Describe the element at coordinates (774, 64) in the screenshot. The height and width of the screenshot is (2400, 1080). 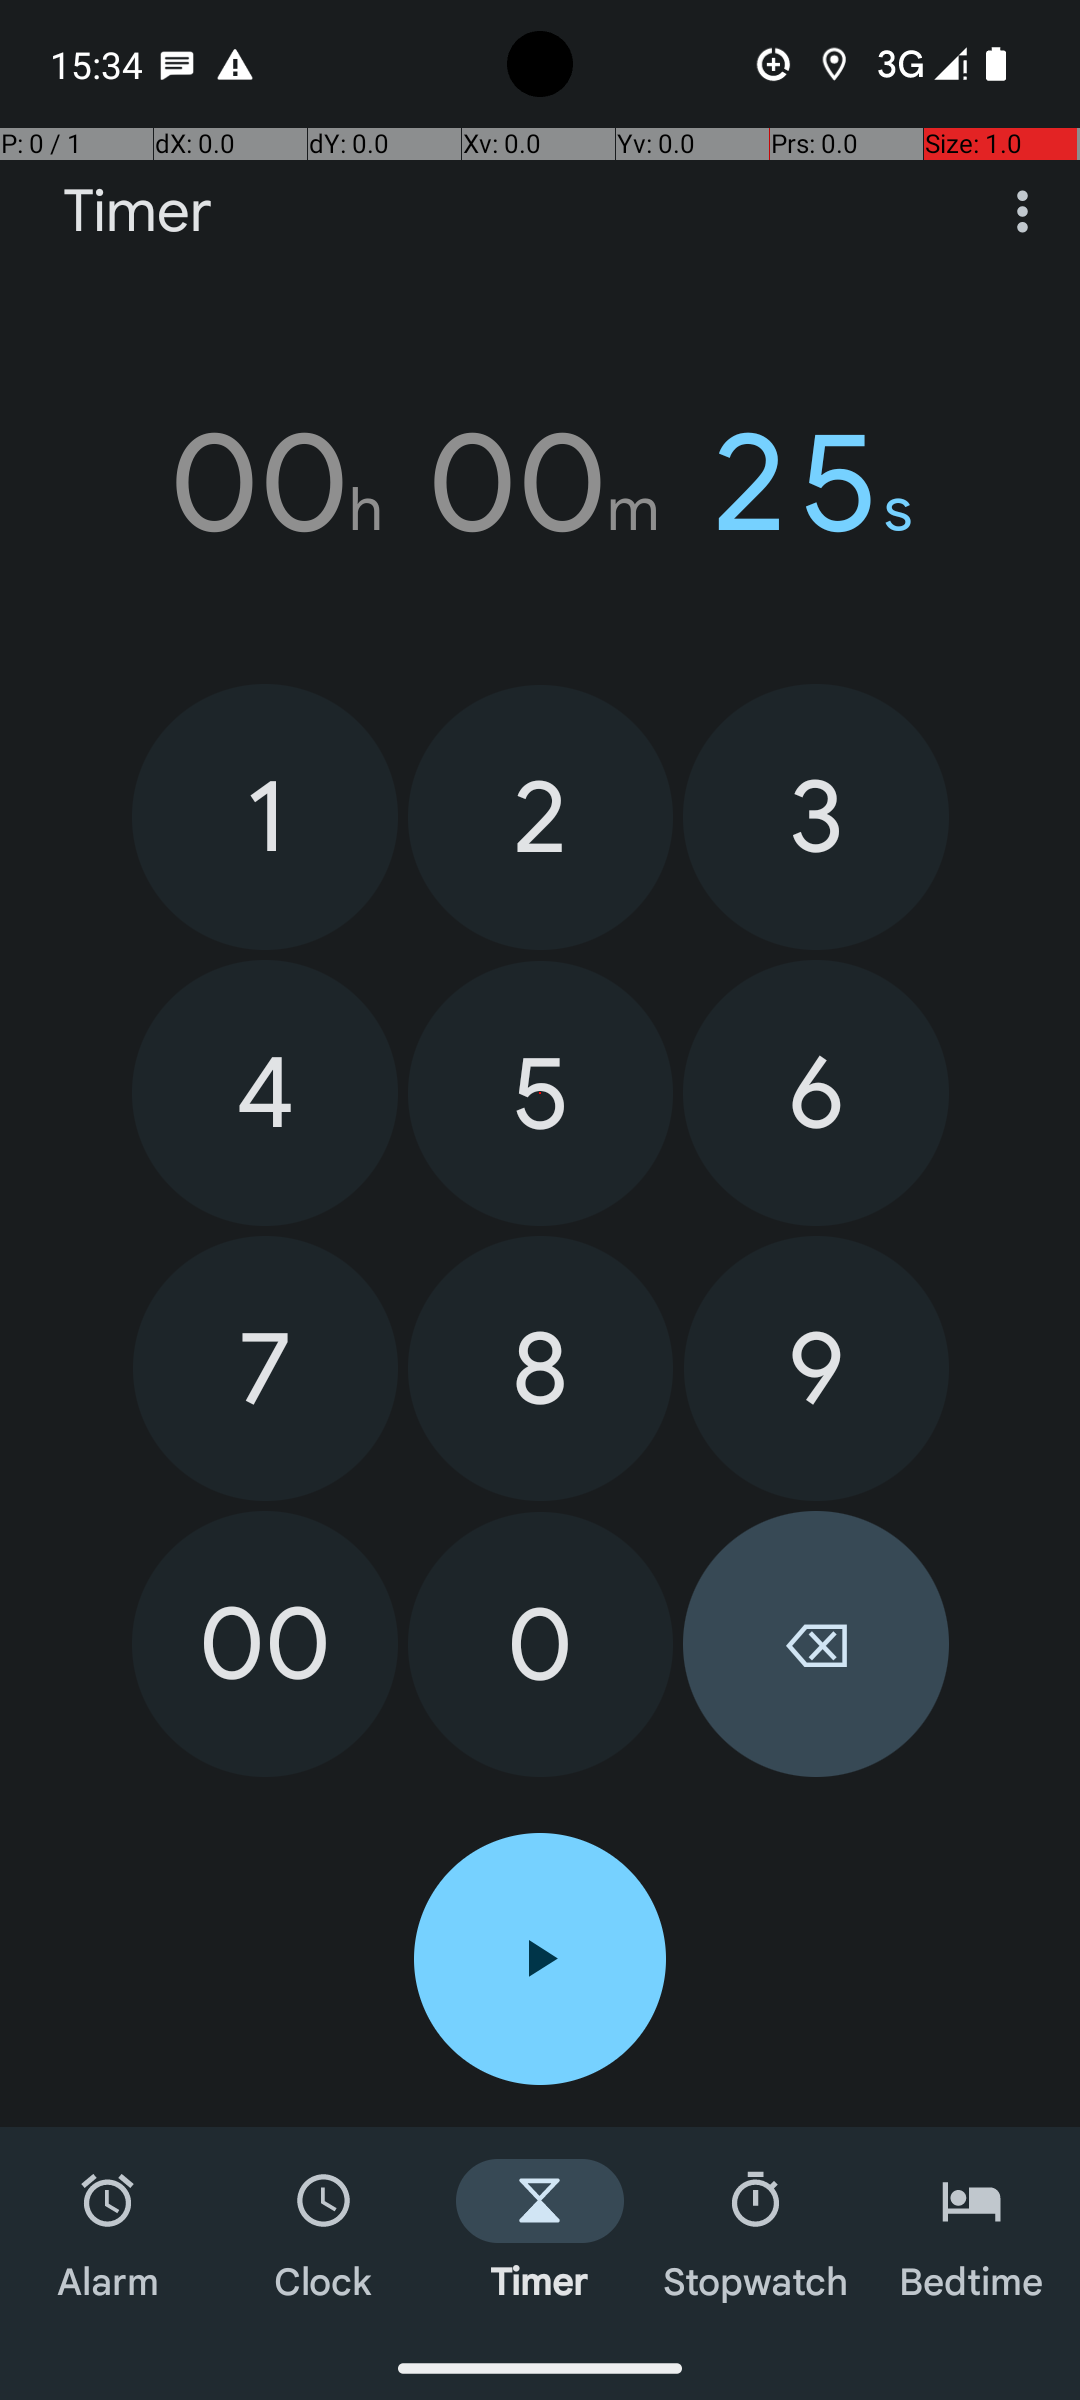
I see `Data Saver is on` at that location.